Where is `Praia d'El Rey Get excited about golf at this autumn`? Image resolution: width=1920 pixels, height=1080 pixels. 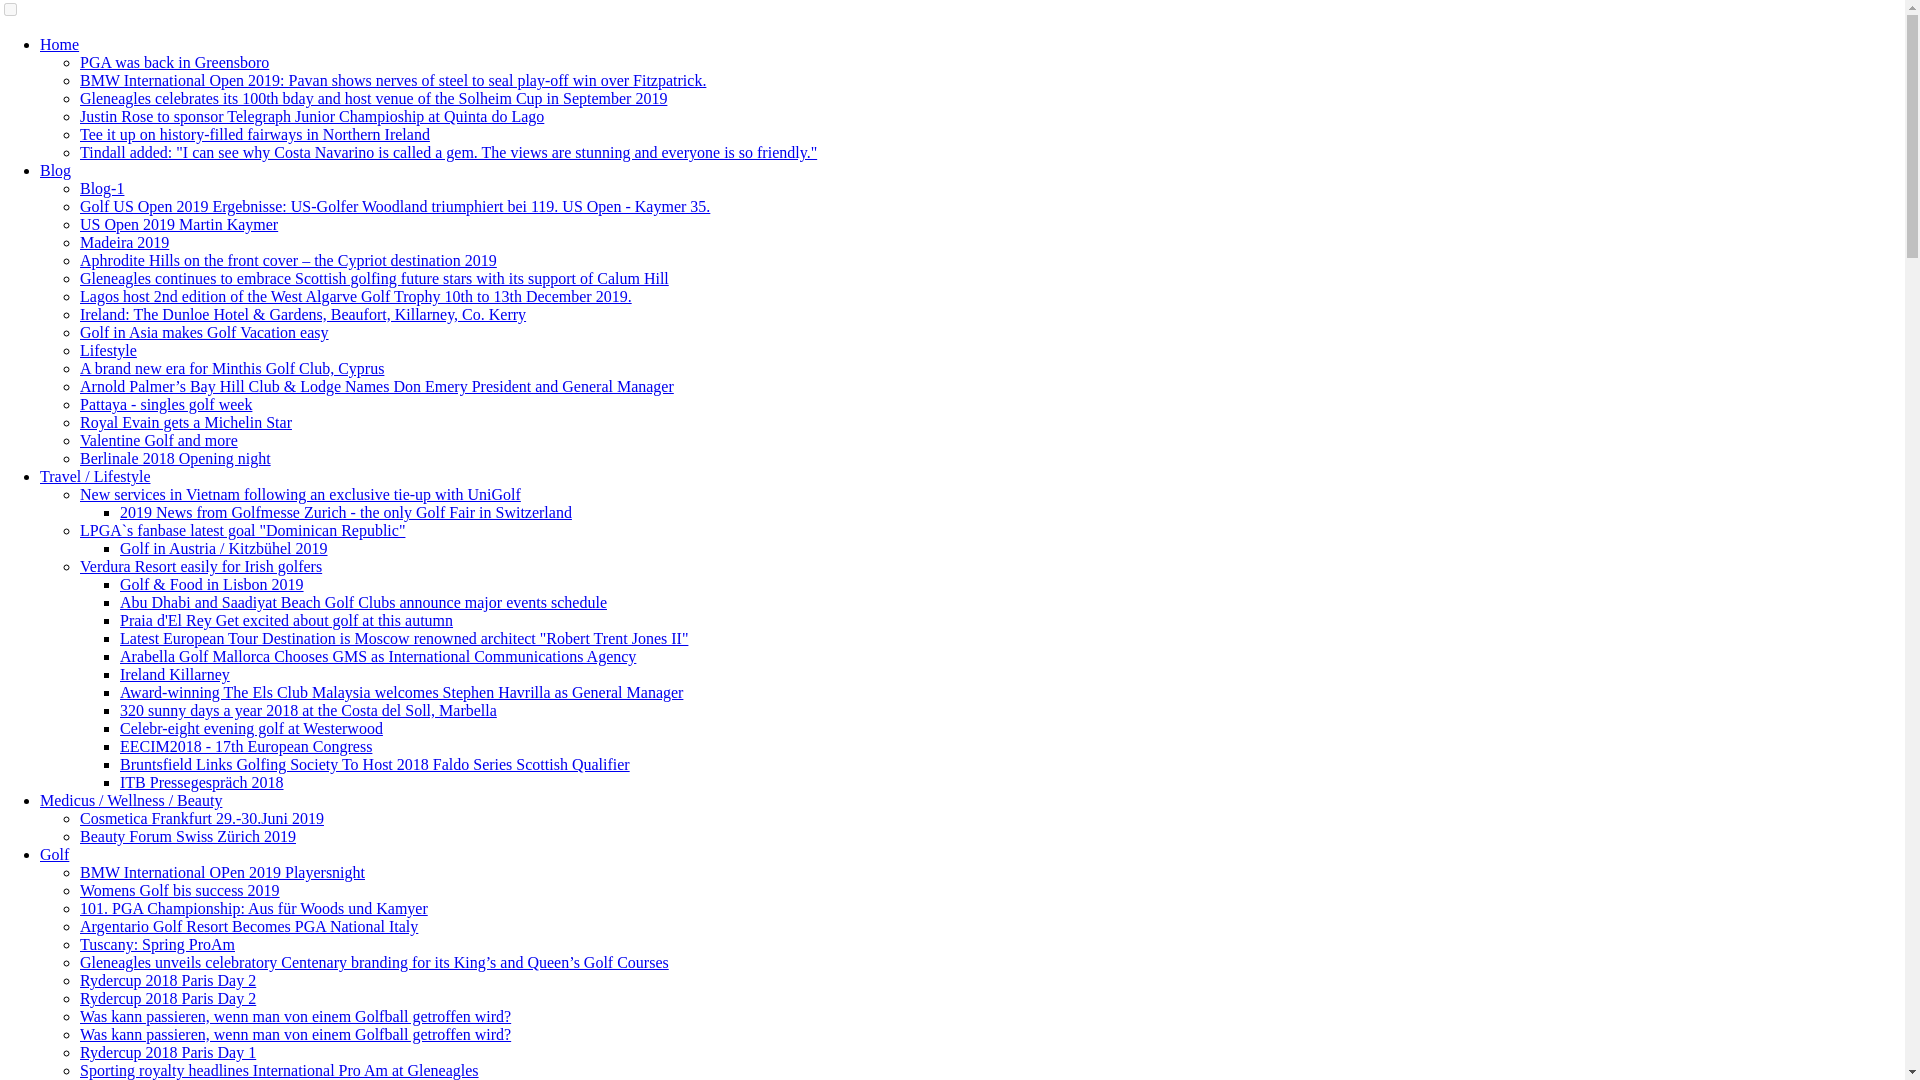 Praia d'El Rey Get excited about golf at this autumn is located at coordinates (286, 620).